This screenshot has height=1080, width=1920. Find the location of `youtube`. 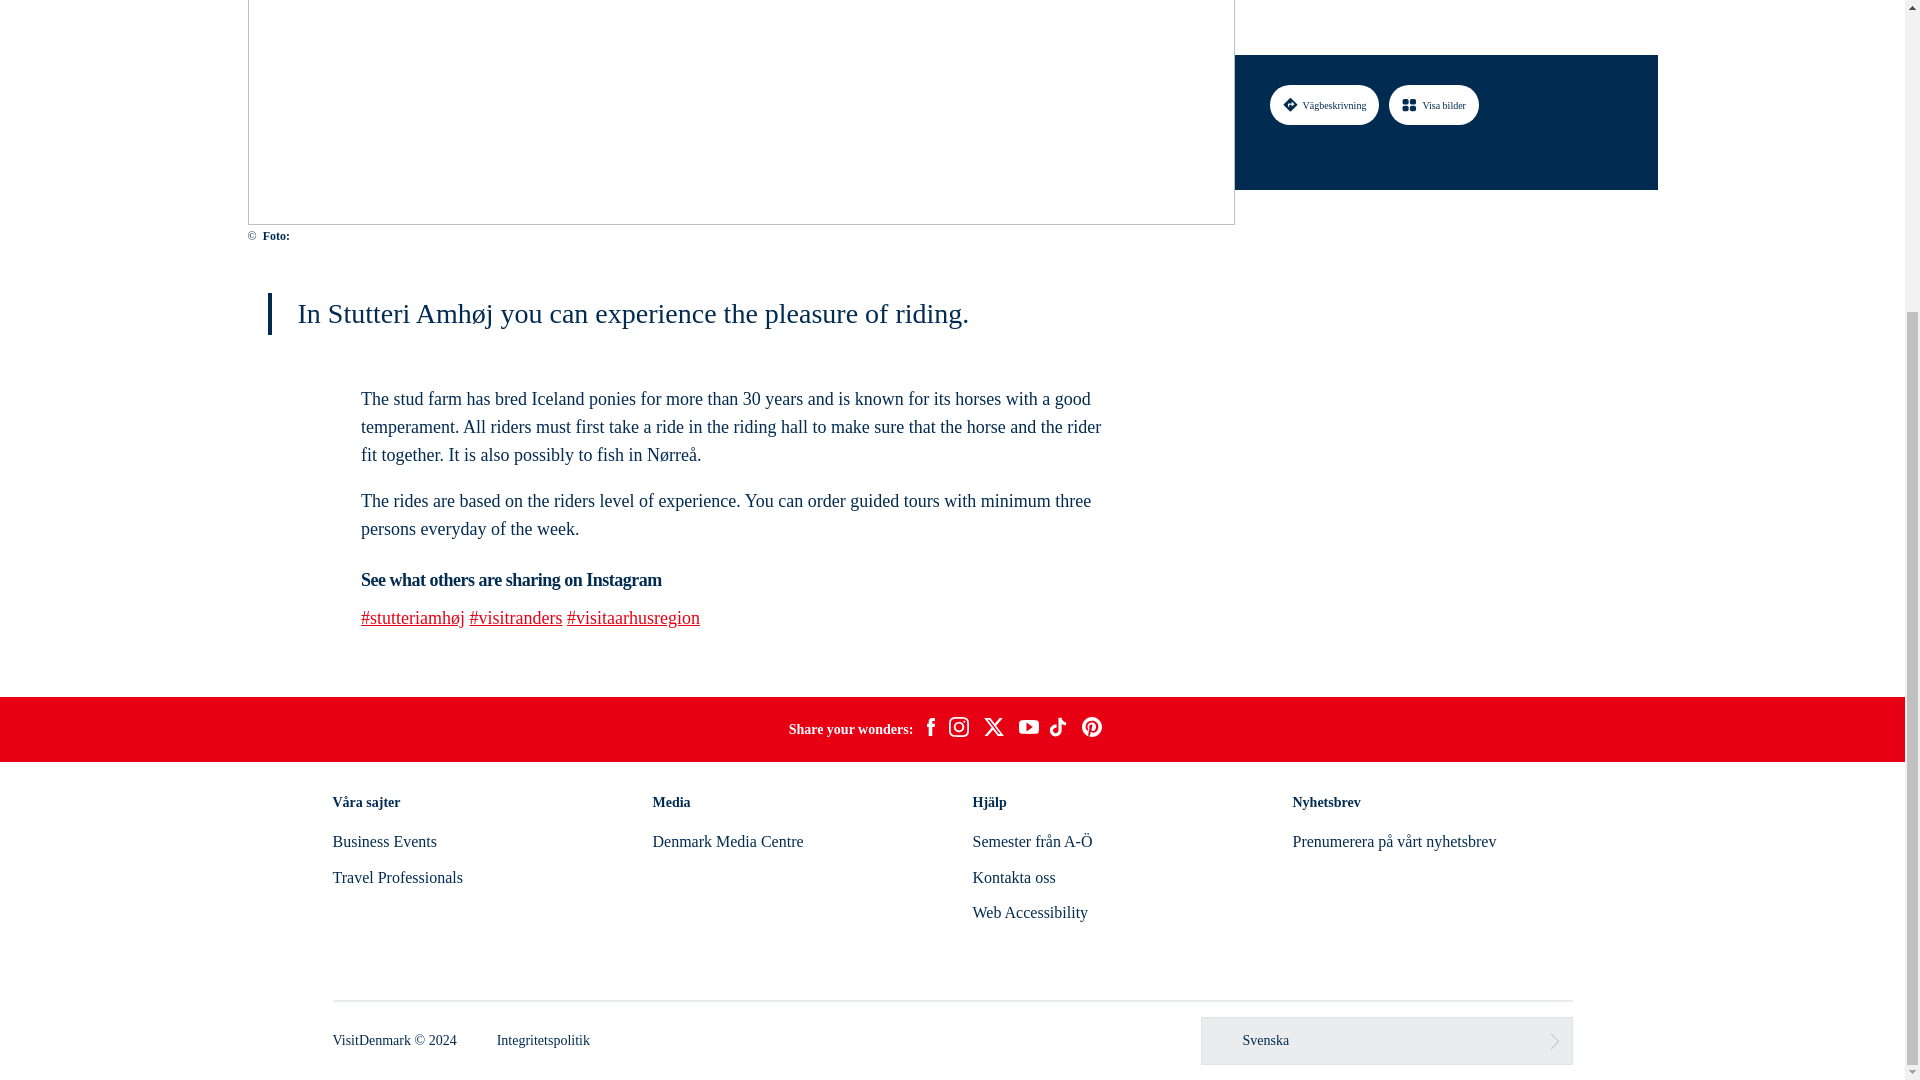

youtube is located at coordinates (1028, 729).